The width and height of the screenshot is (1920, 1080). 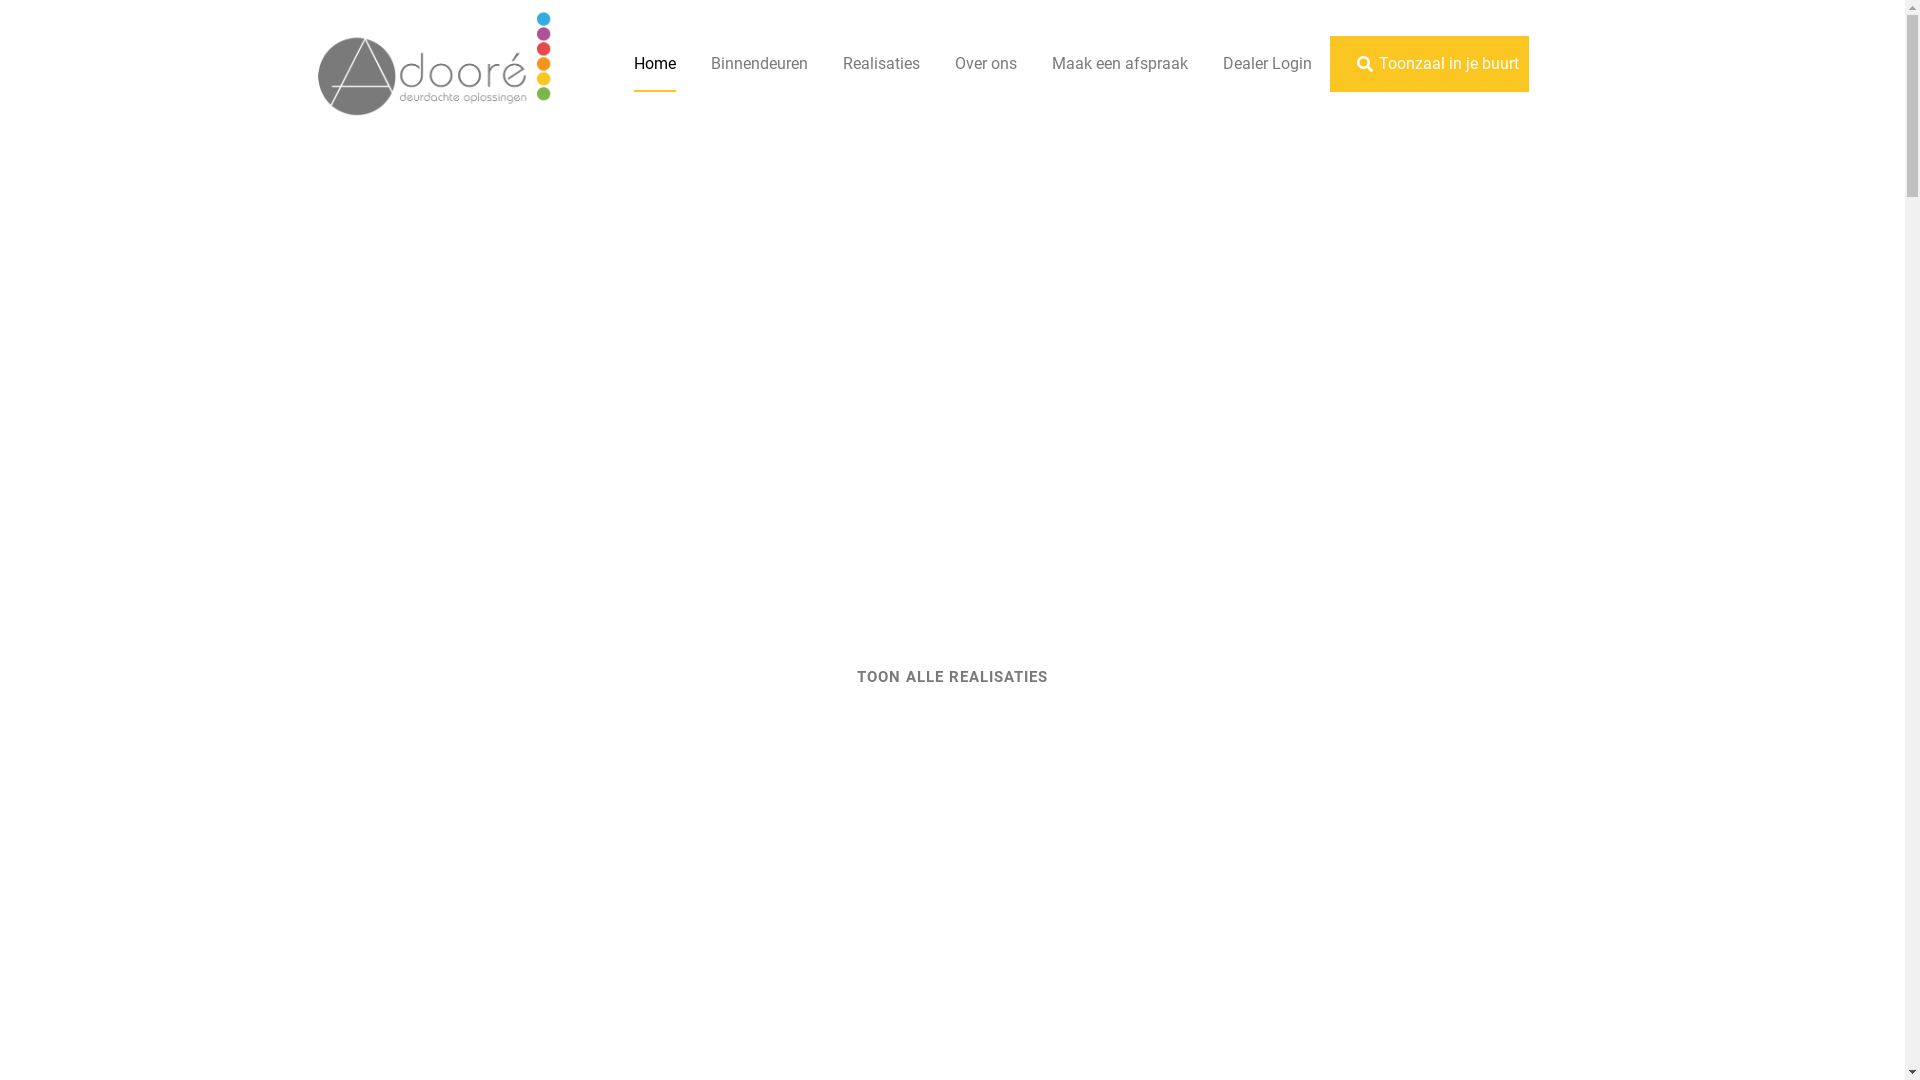 What do you see at coordinates (760, 64) in the screenshot?
I see `Binnendeuren` at bounding box center [760, 64].